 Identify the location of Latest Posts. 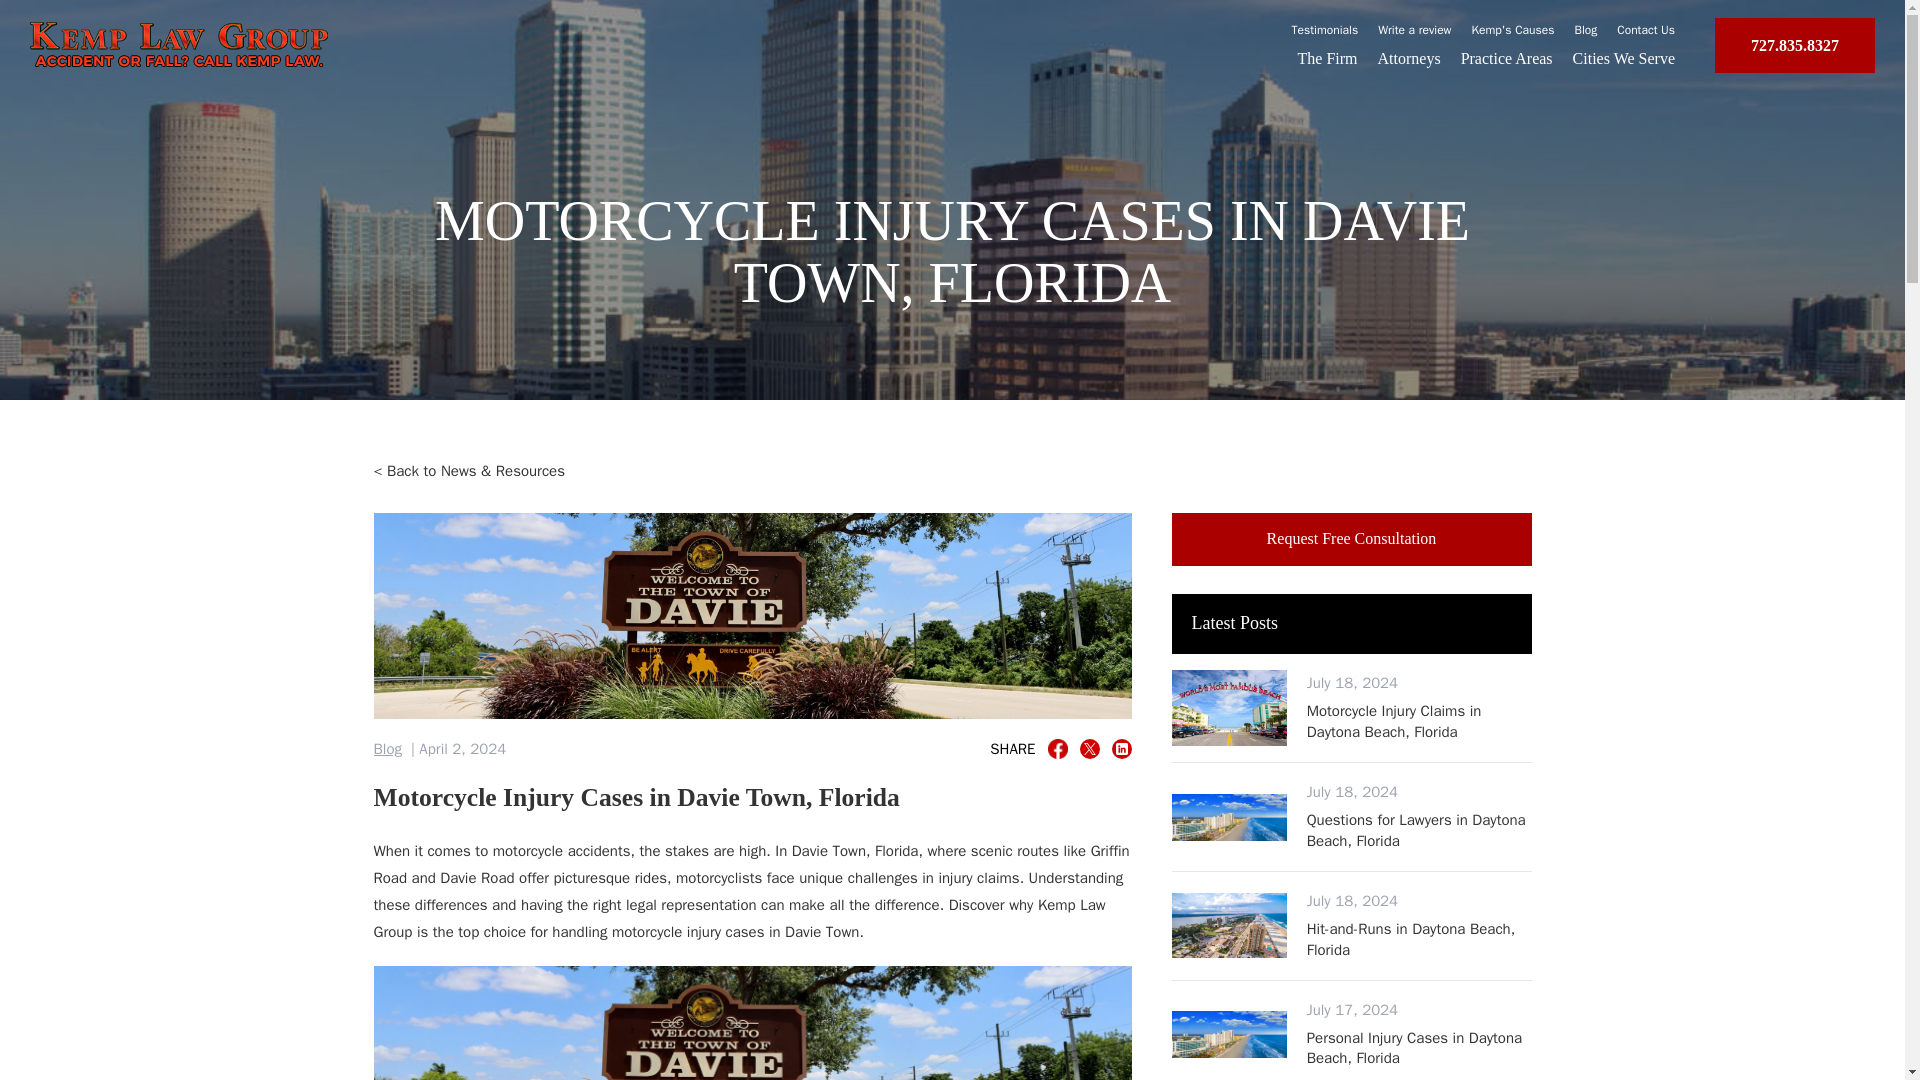
(1645, 29).